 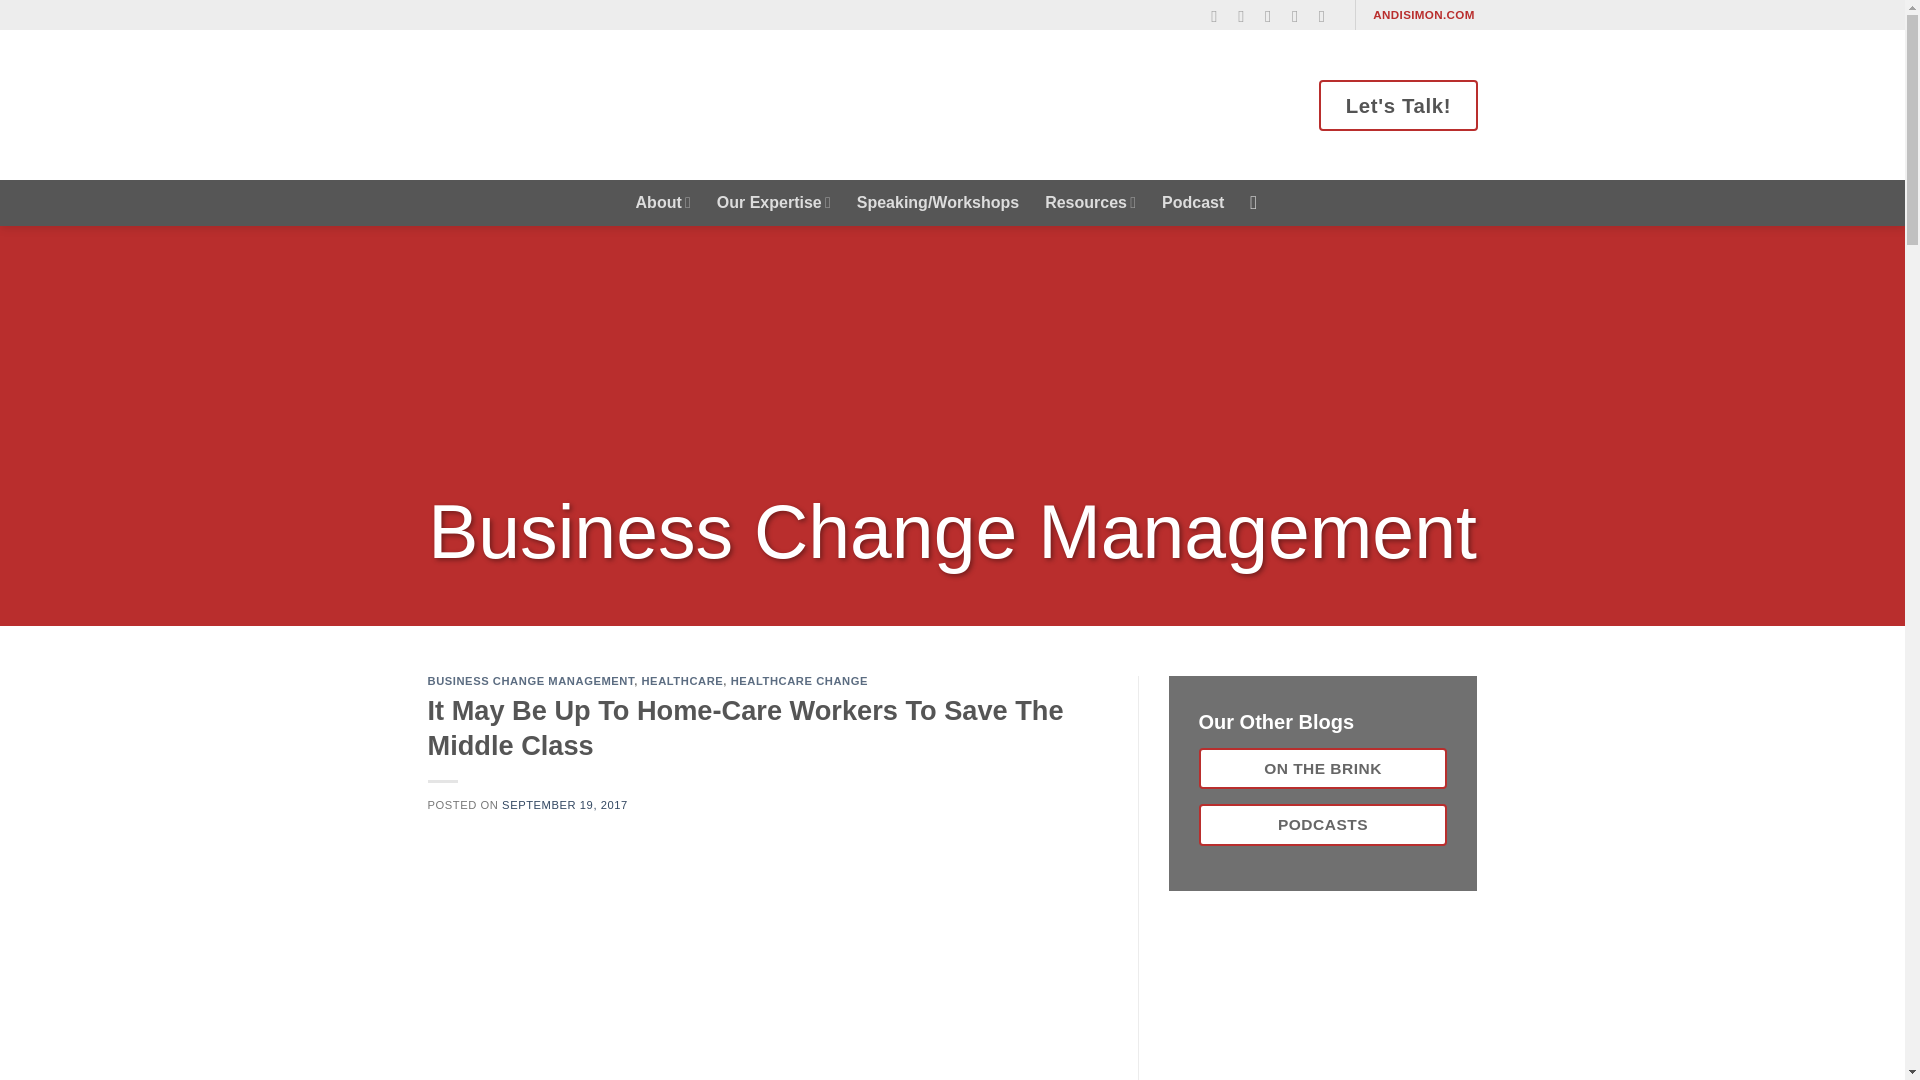 I want to click on ANDISIMON.COM, so click(x=1424, y=15).